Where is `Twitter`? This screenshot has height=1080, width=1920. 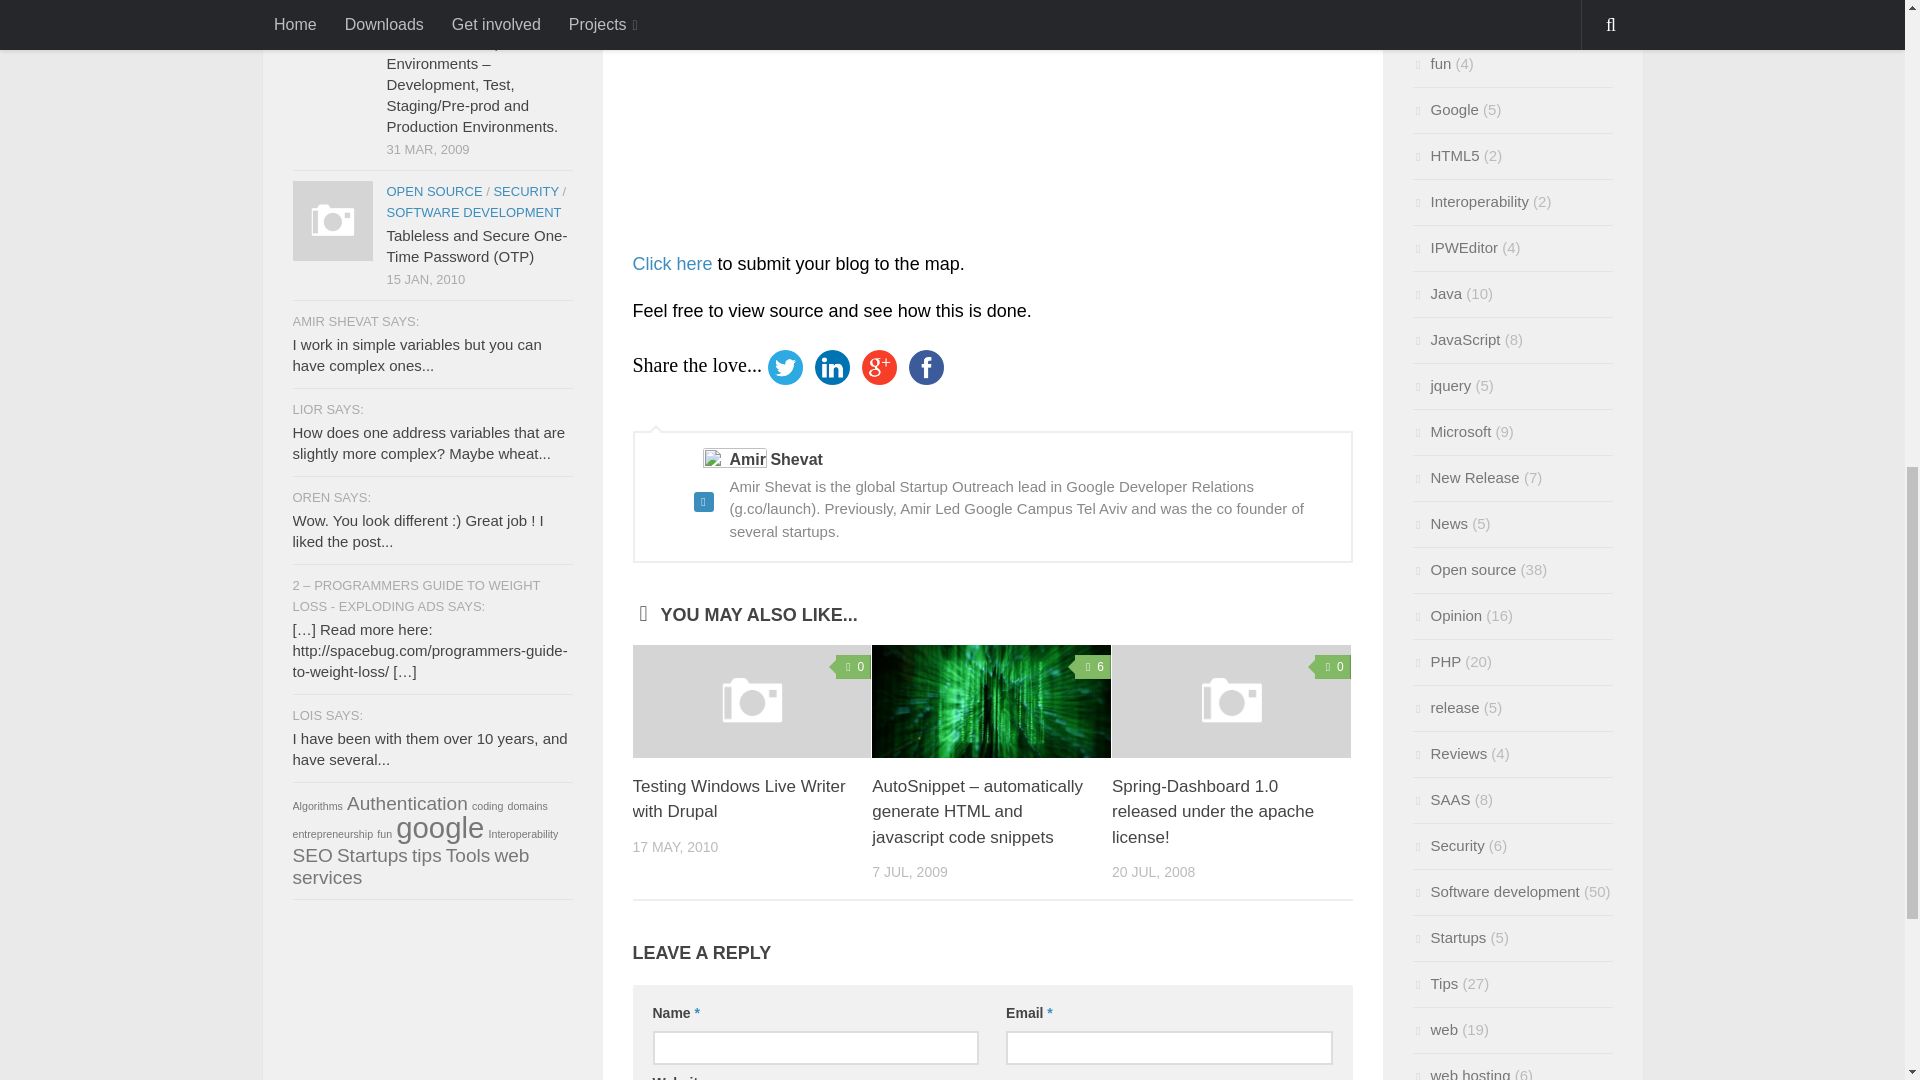 Twitter is located at coordinates (785, 367).